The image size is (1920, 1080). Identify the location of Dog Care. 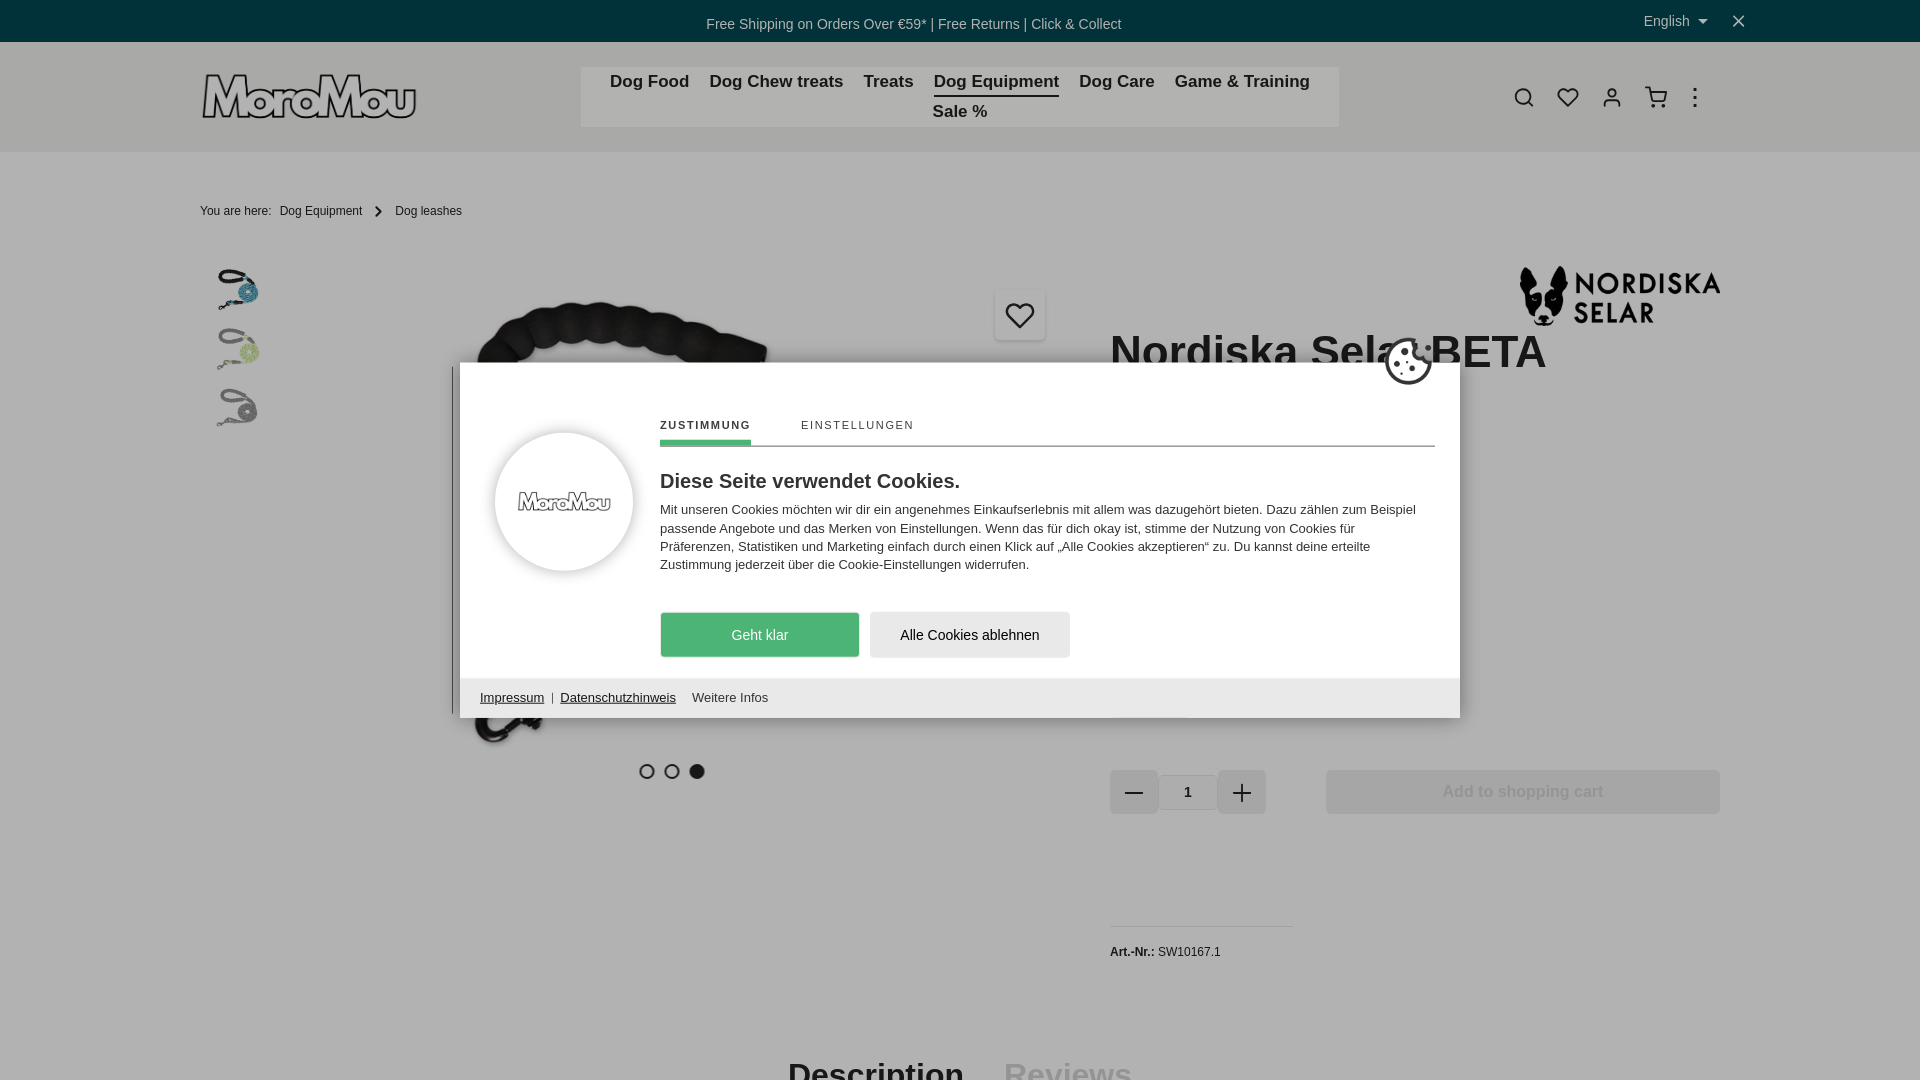
(1117, 82).